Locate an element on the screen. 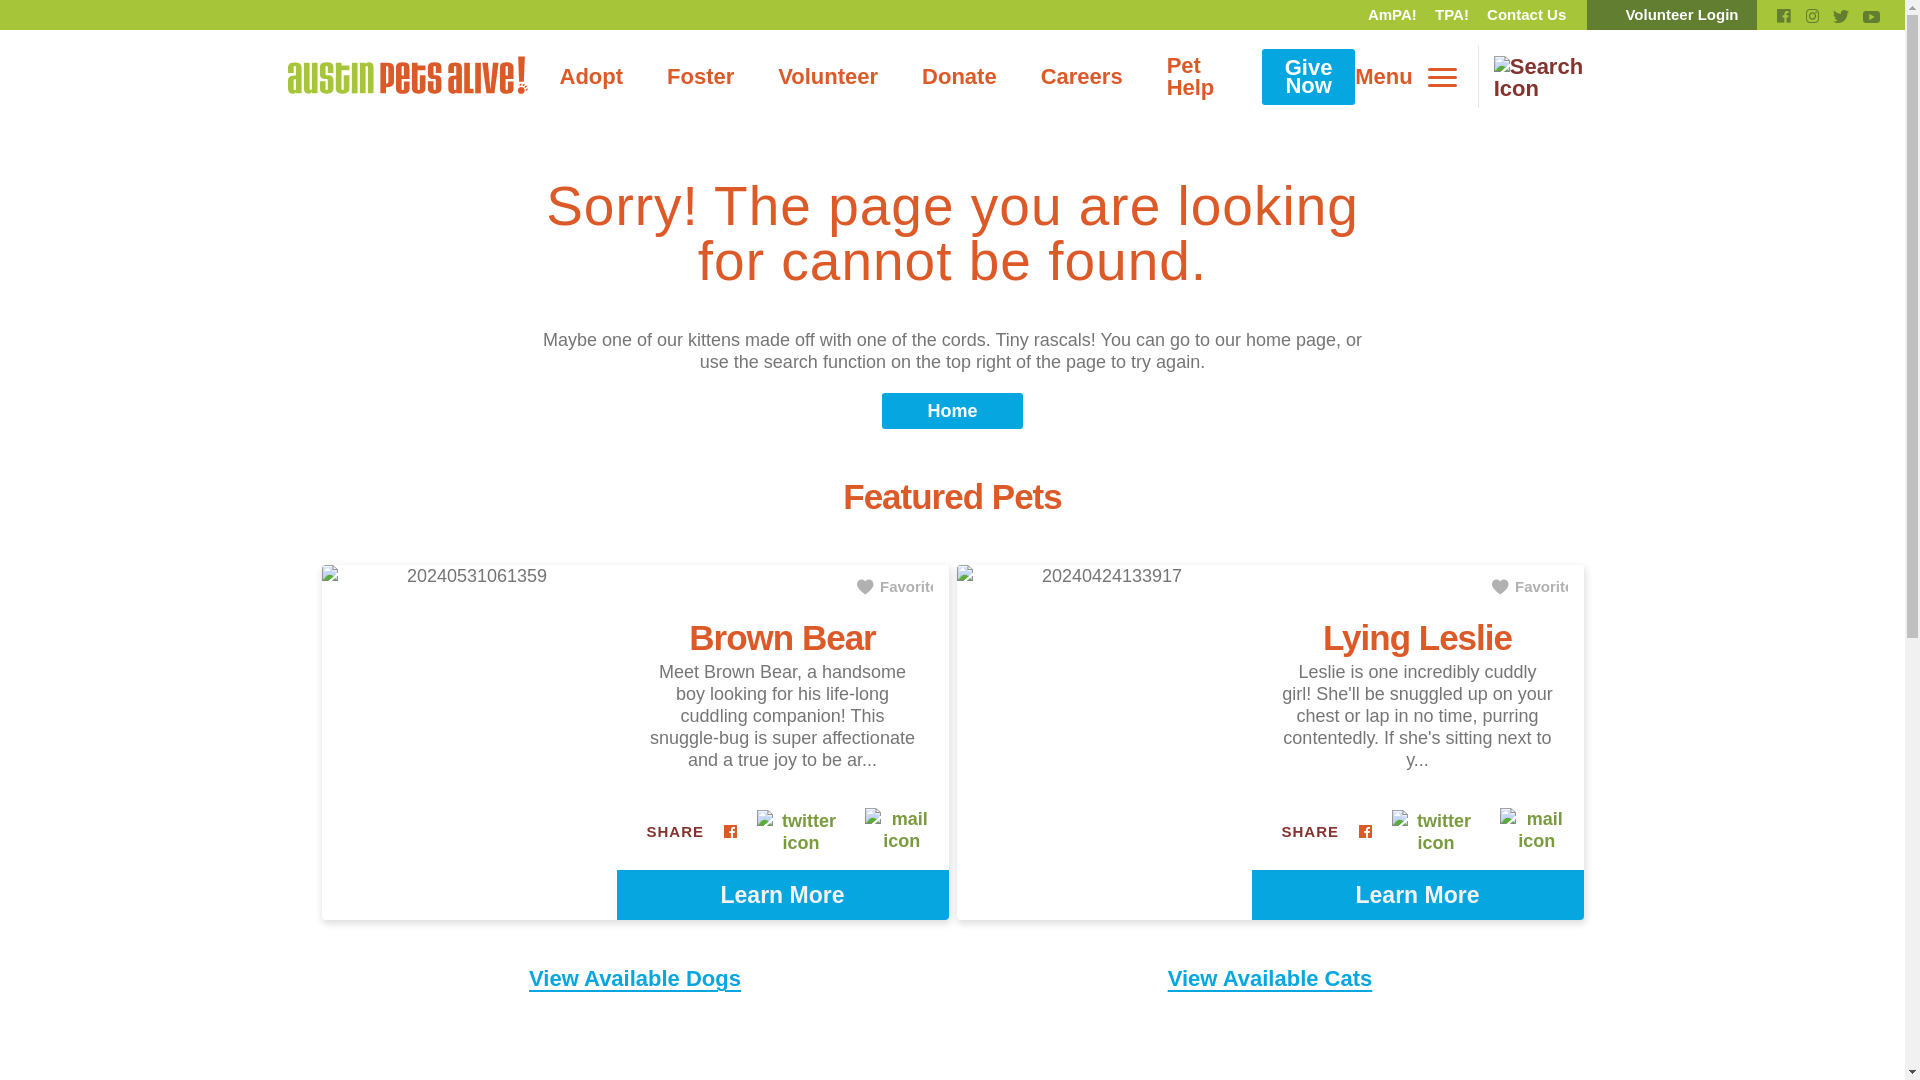 The width and height of the screenshot is (1920, 1080). Foster is located at coordinates (700, 77).